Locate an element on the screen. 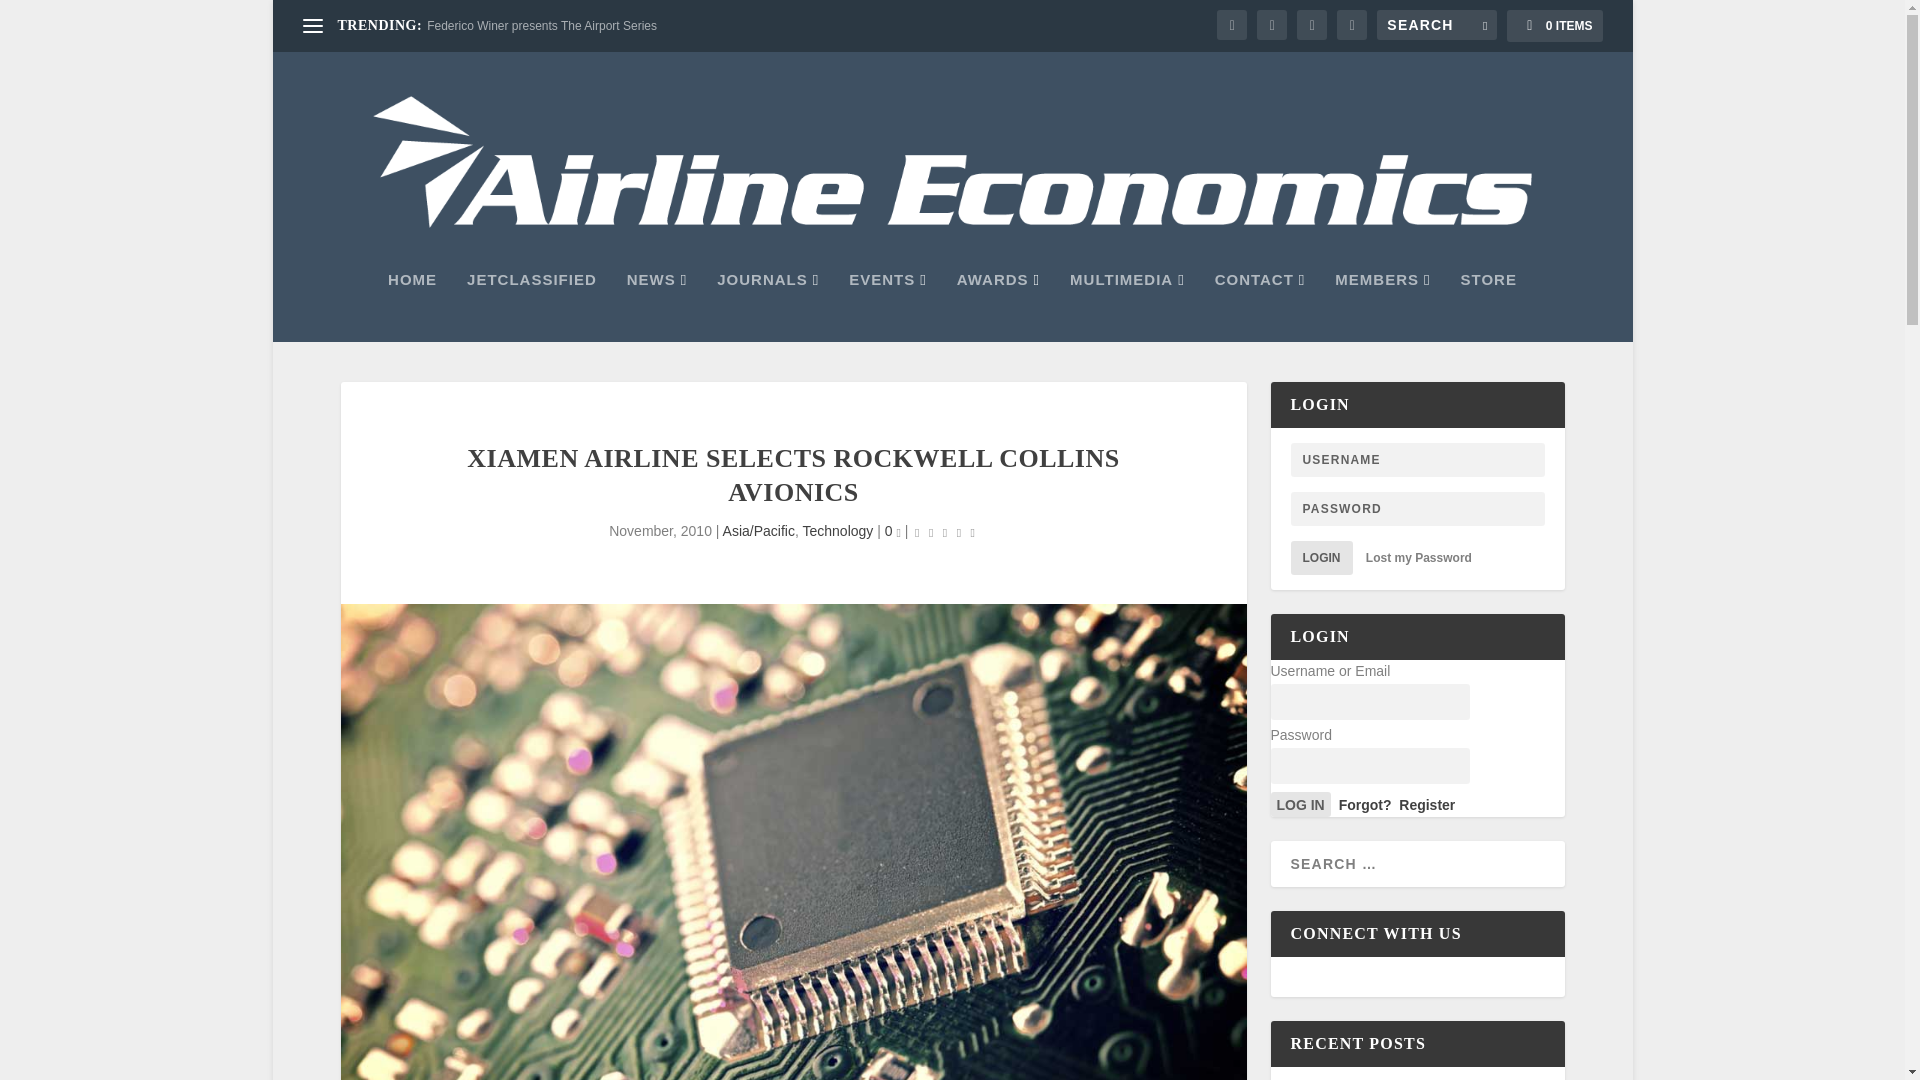  JETCLASSIFIED is located at coordinates (532, 307).